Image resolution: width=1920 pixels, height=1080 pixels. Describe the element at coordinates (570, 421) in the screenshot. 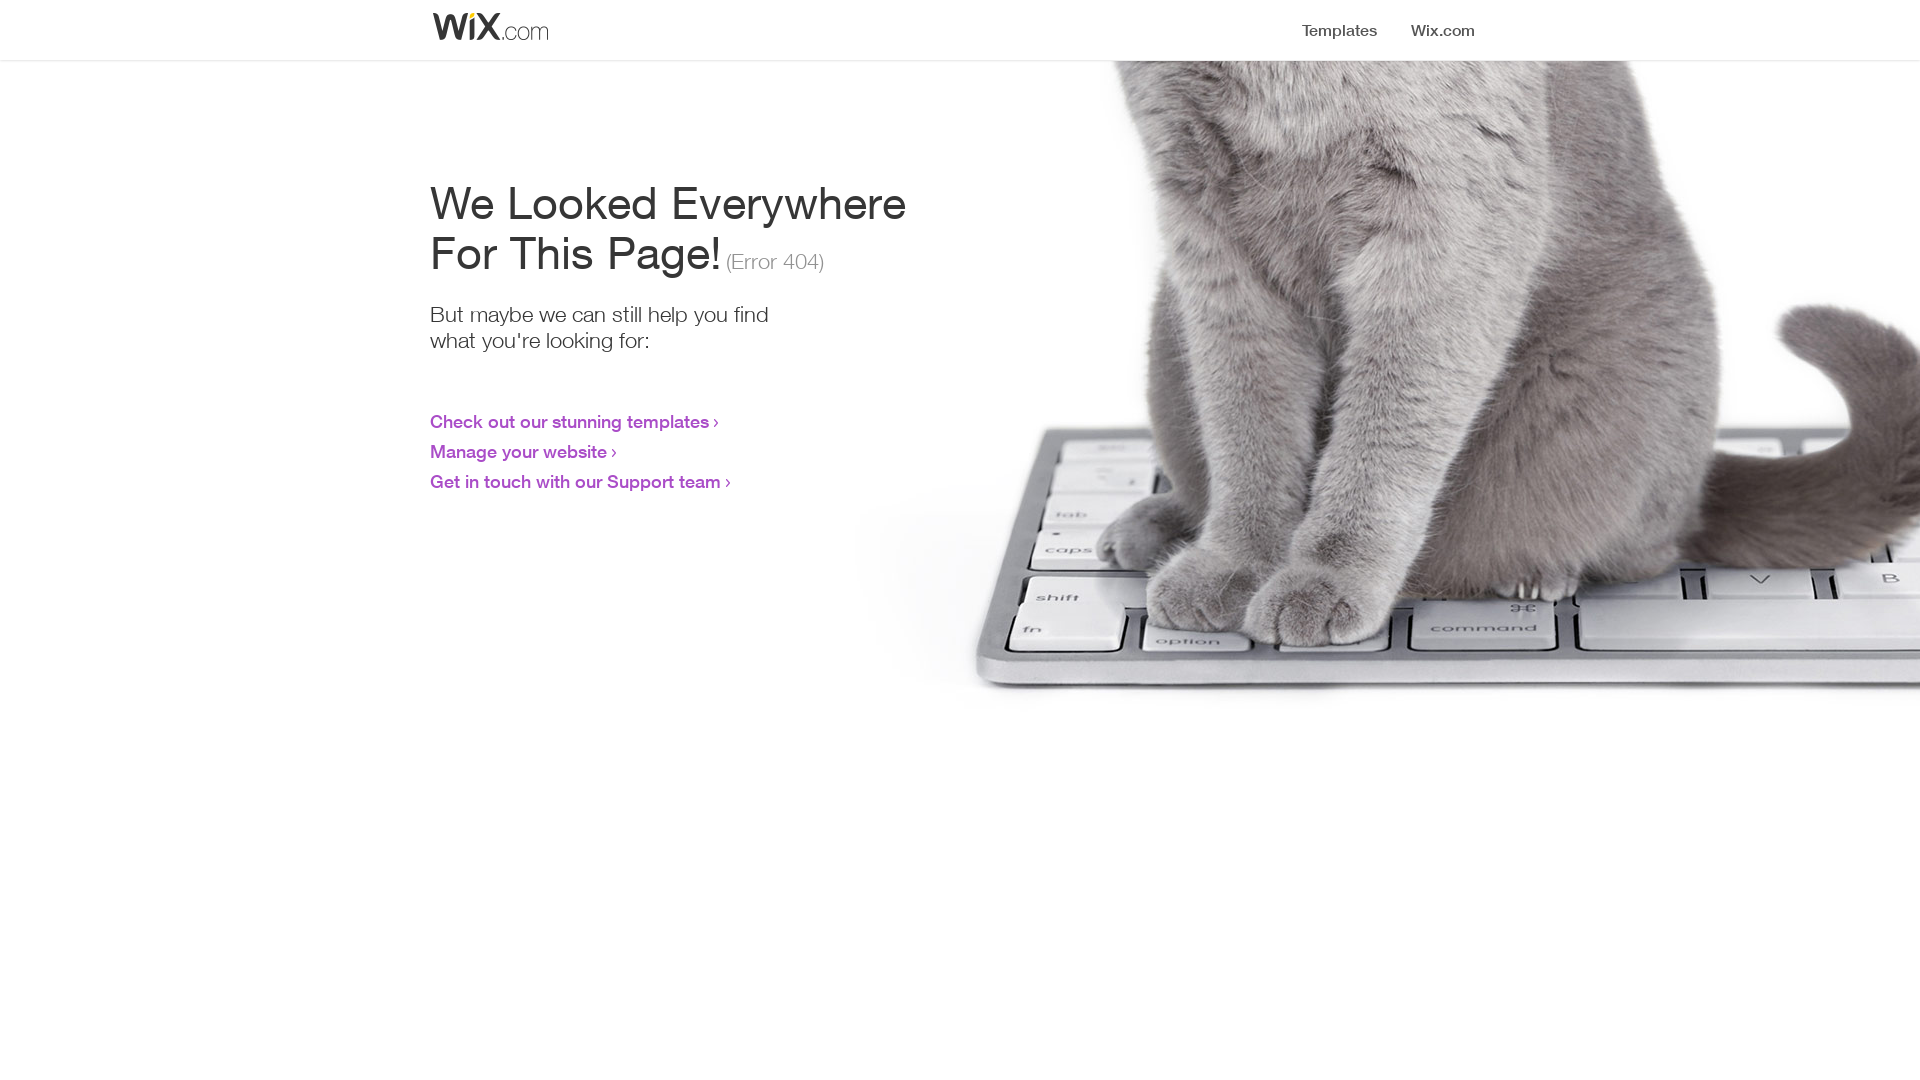

I see `Check out our stunning templates` at that location.